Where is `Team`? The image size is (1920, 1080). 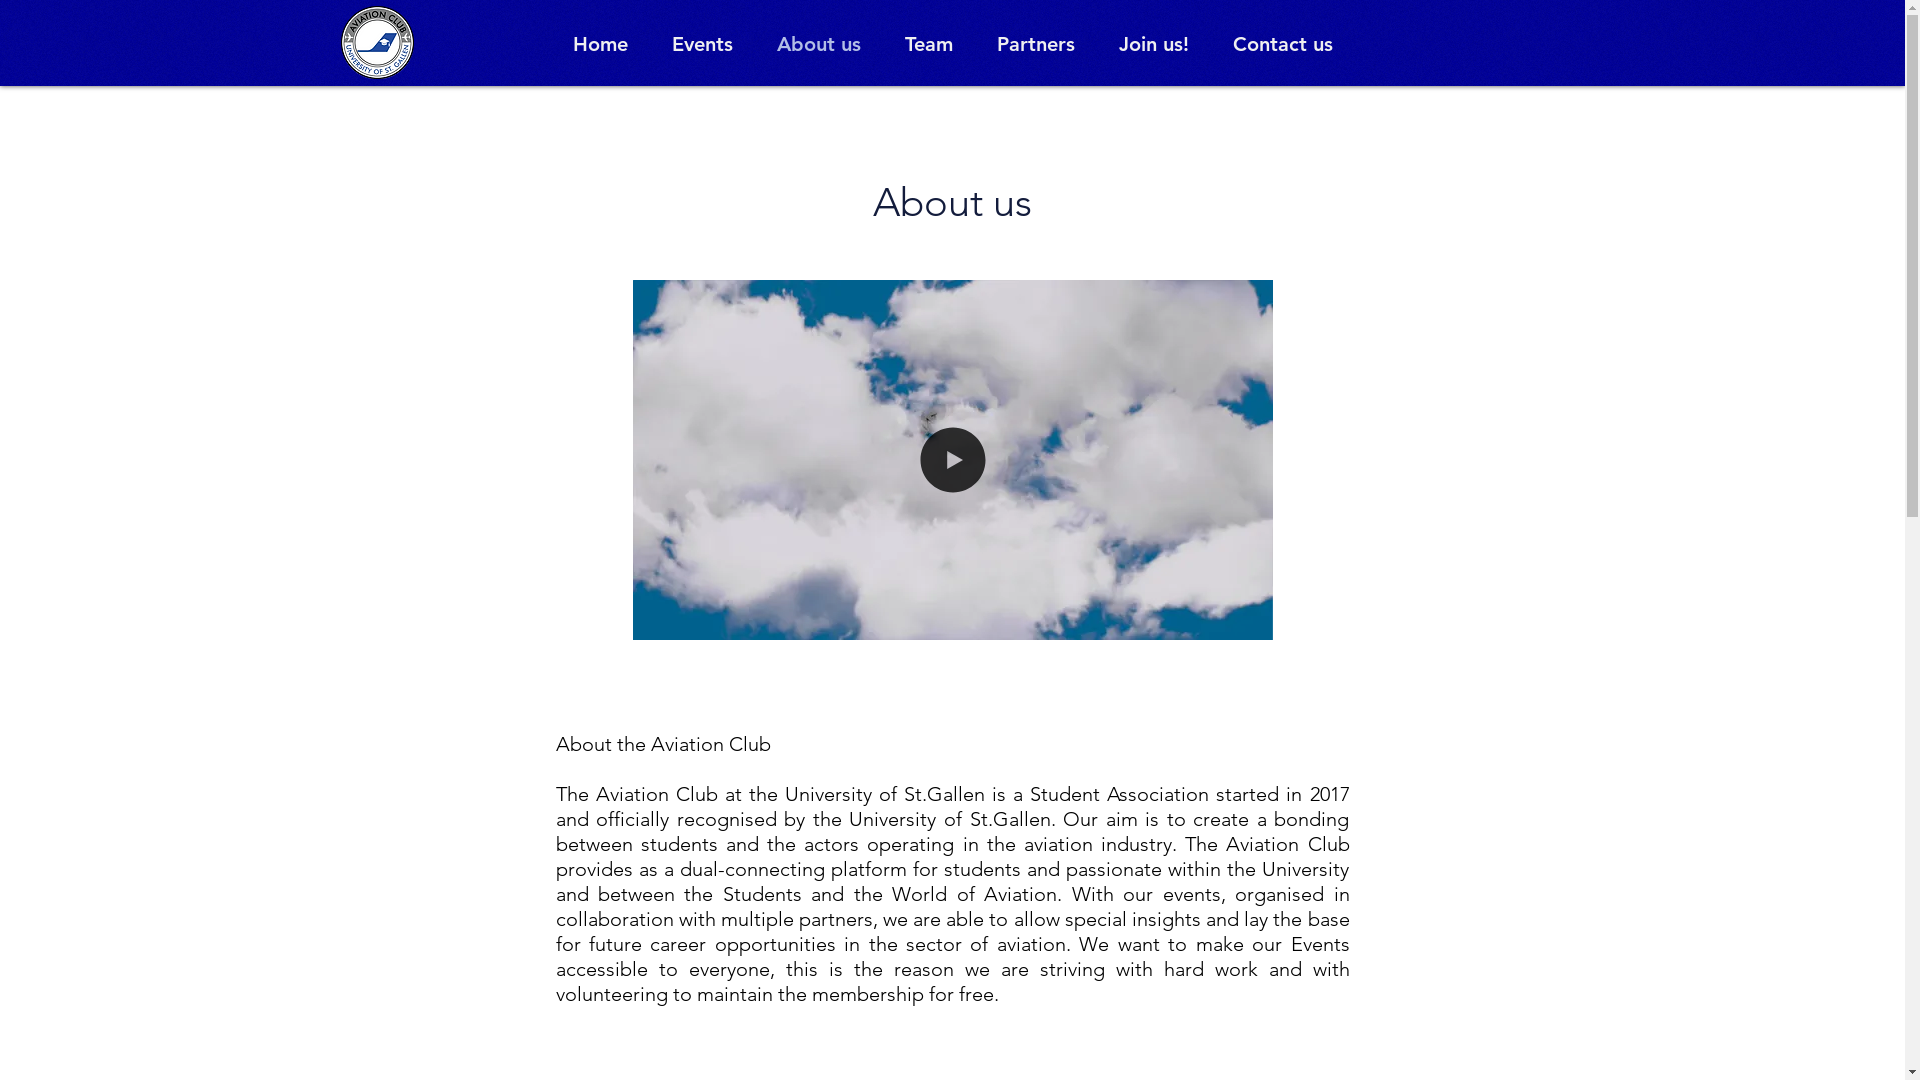 Team is located at coordinates (929, 44).